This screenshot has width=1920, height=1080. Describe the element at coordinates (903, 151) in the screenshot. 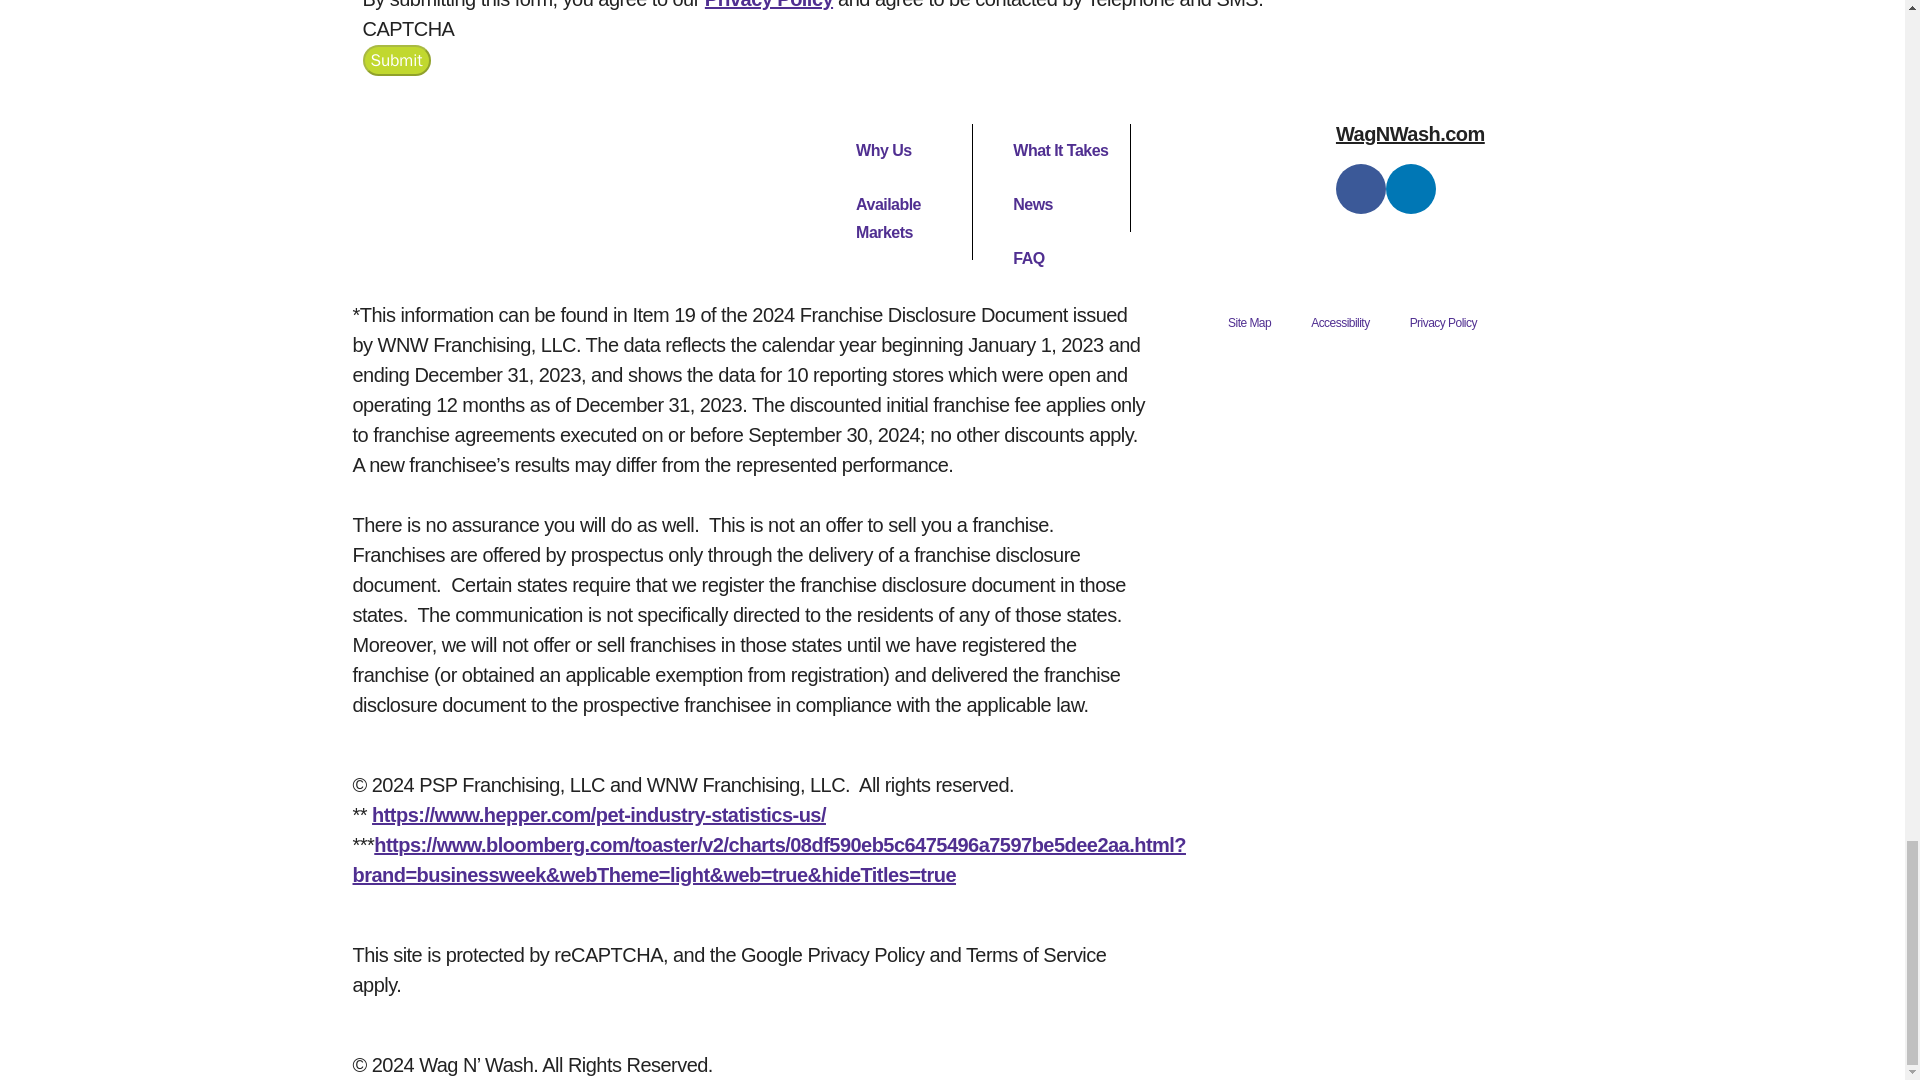

I see `Why Us` at that location.